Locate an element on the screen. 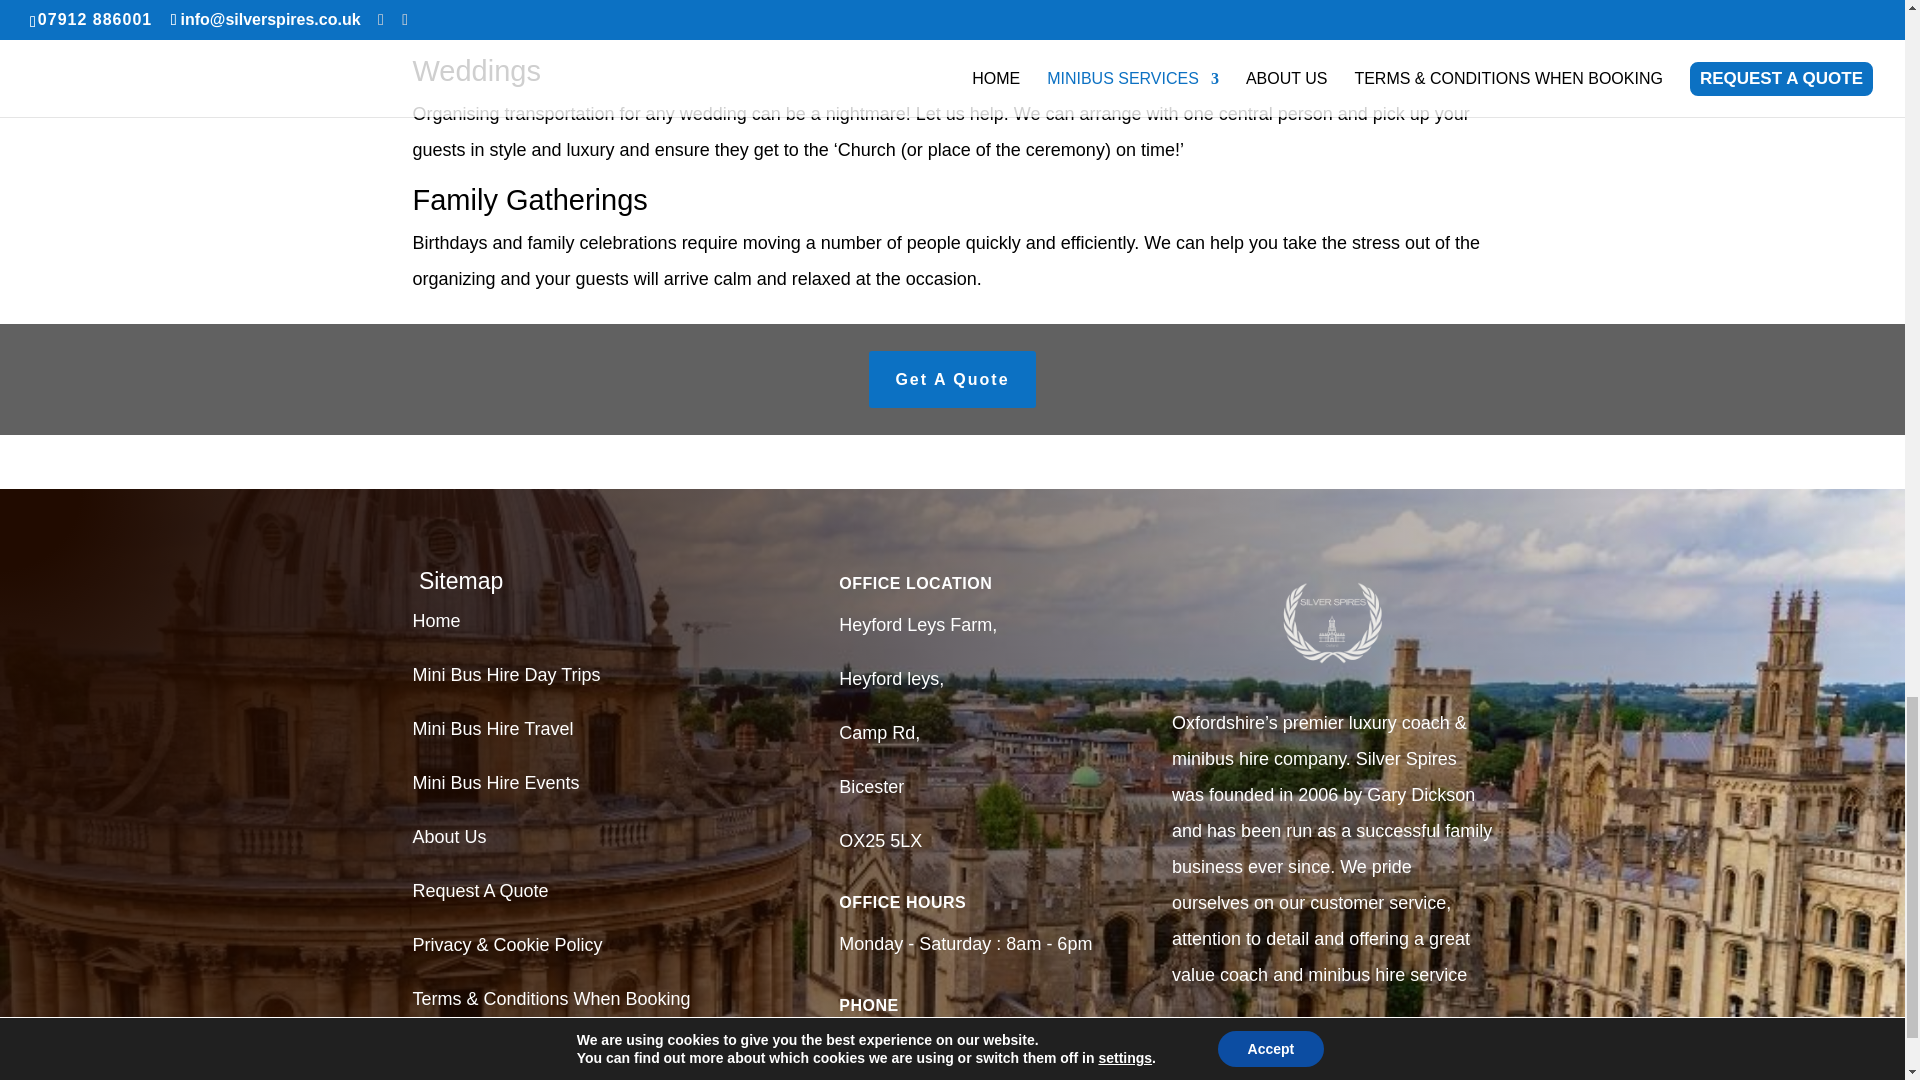 The image size is (1920, 1080). Get A Quote is located at coordinates (952, 380).